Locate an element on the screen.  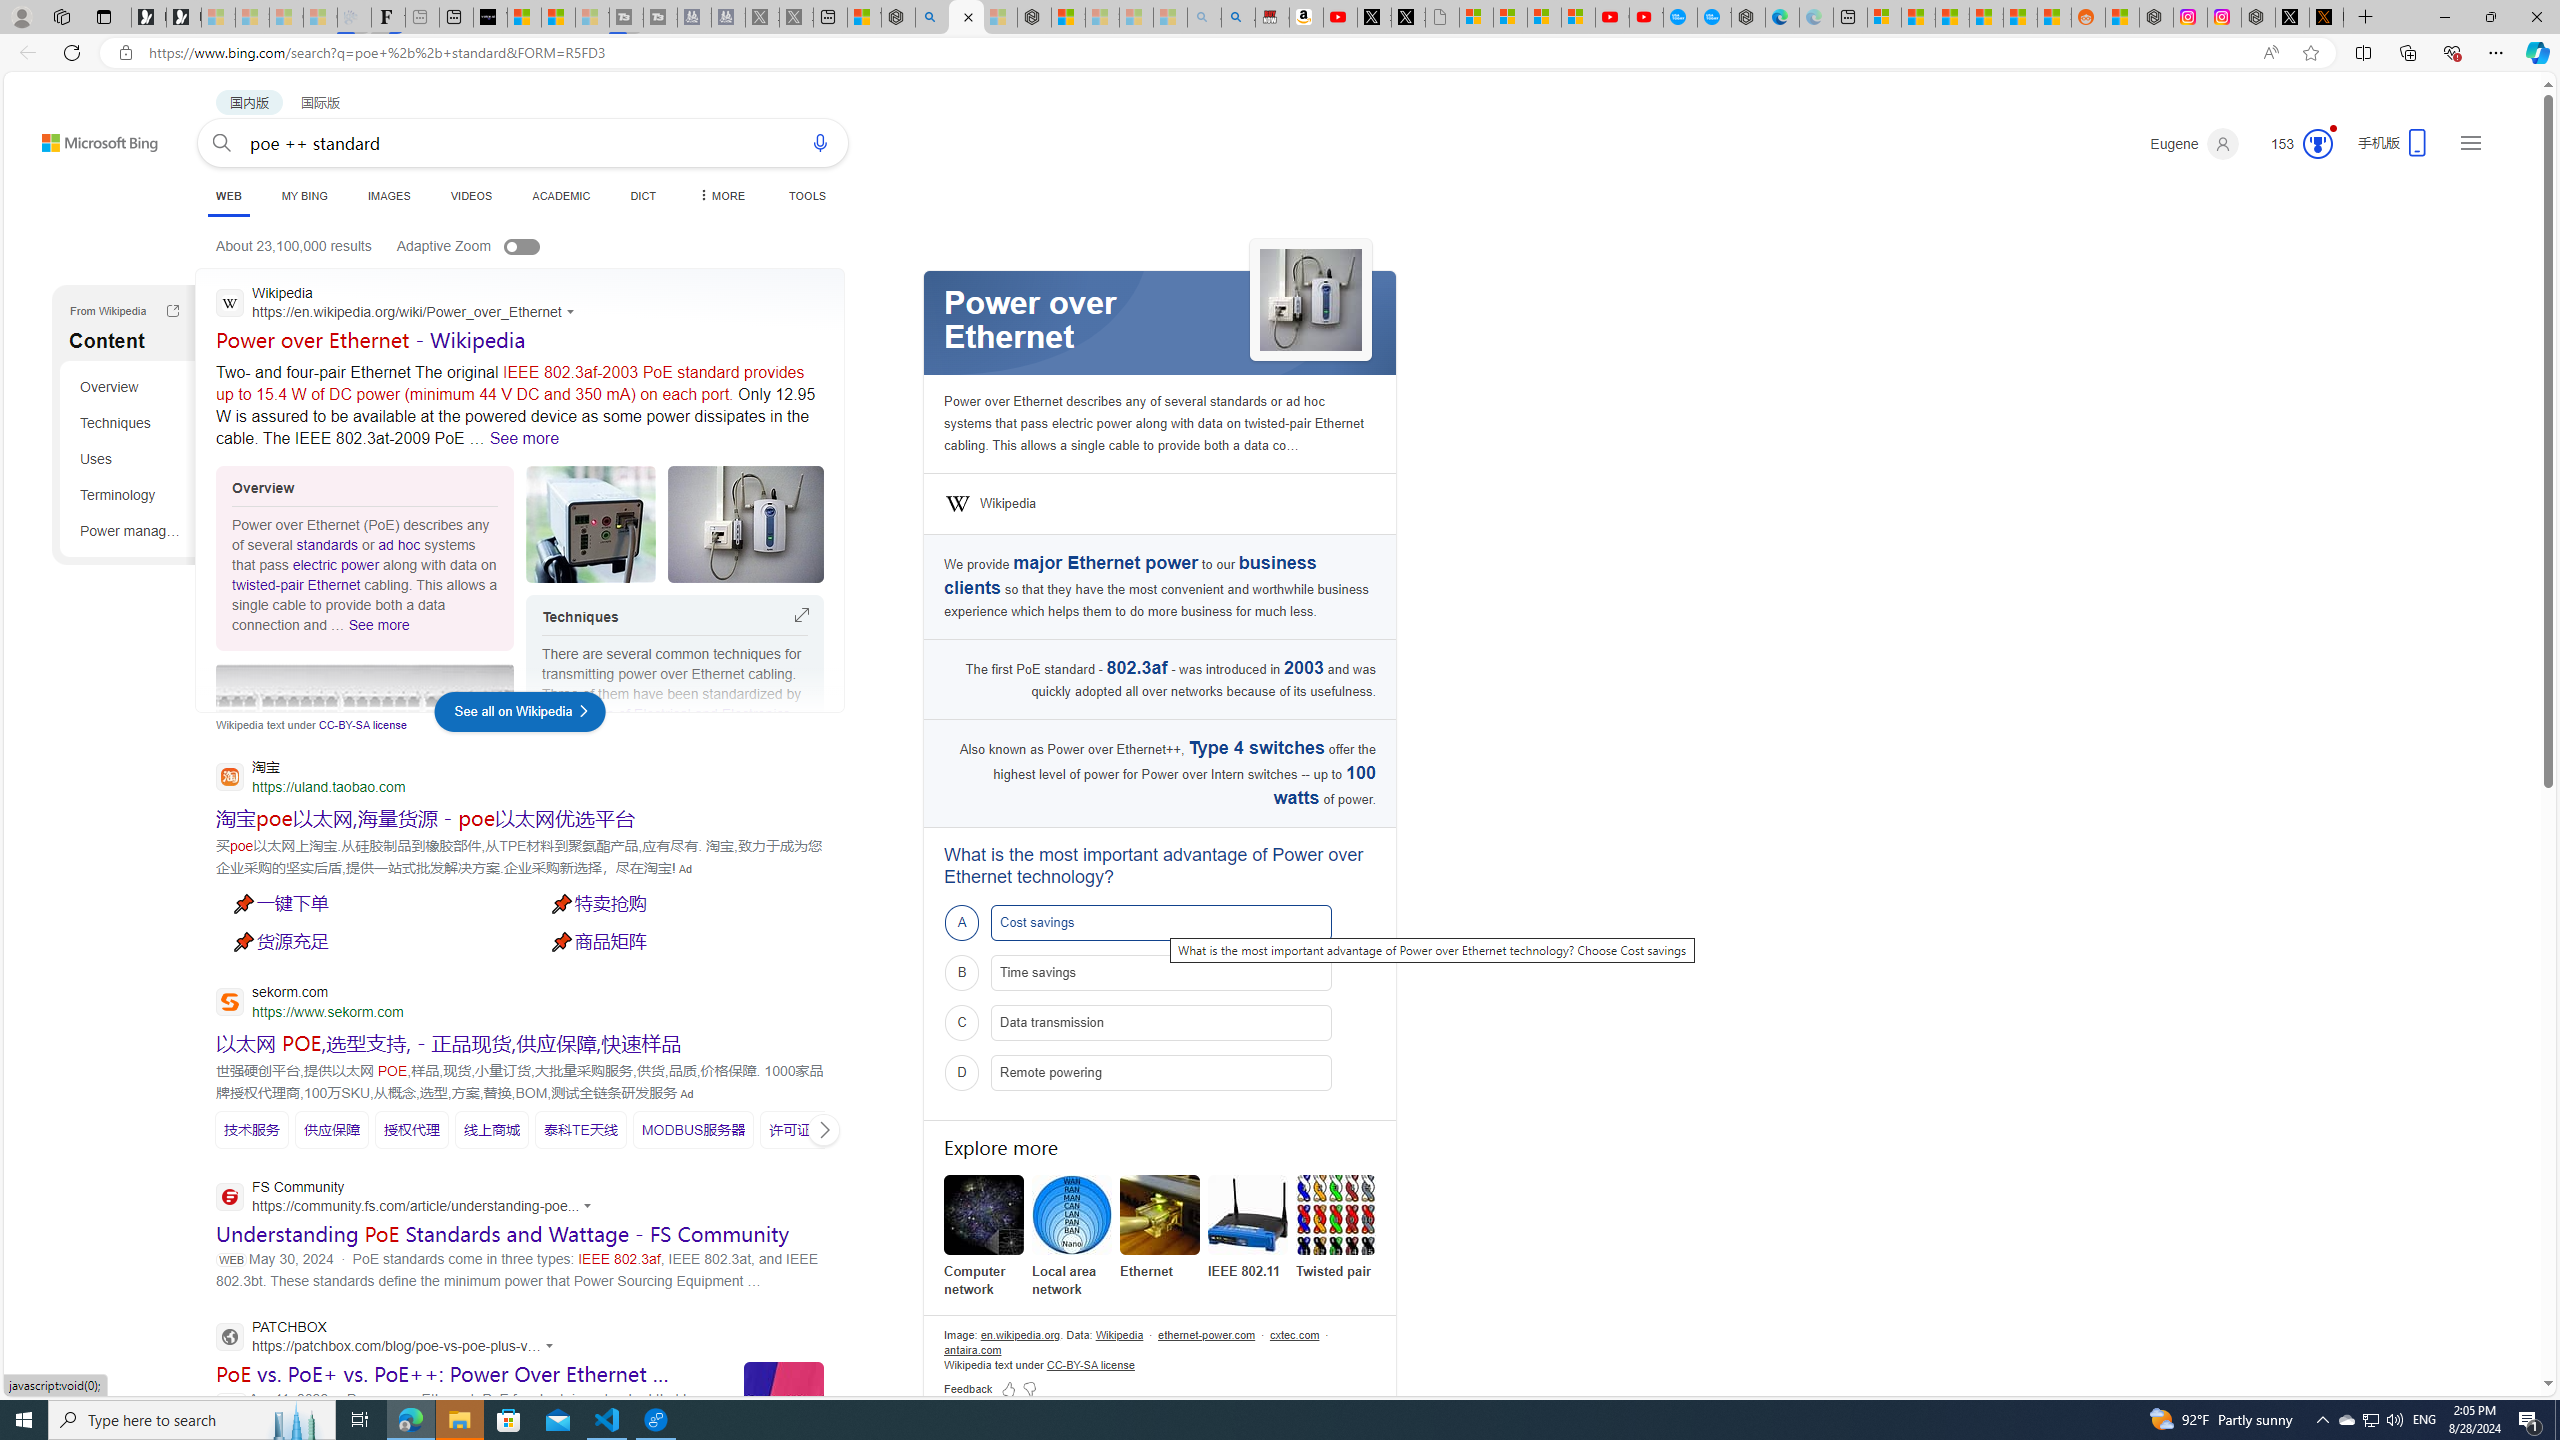
DICT is located at coordinates (644, 196).